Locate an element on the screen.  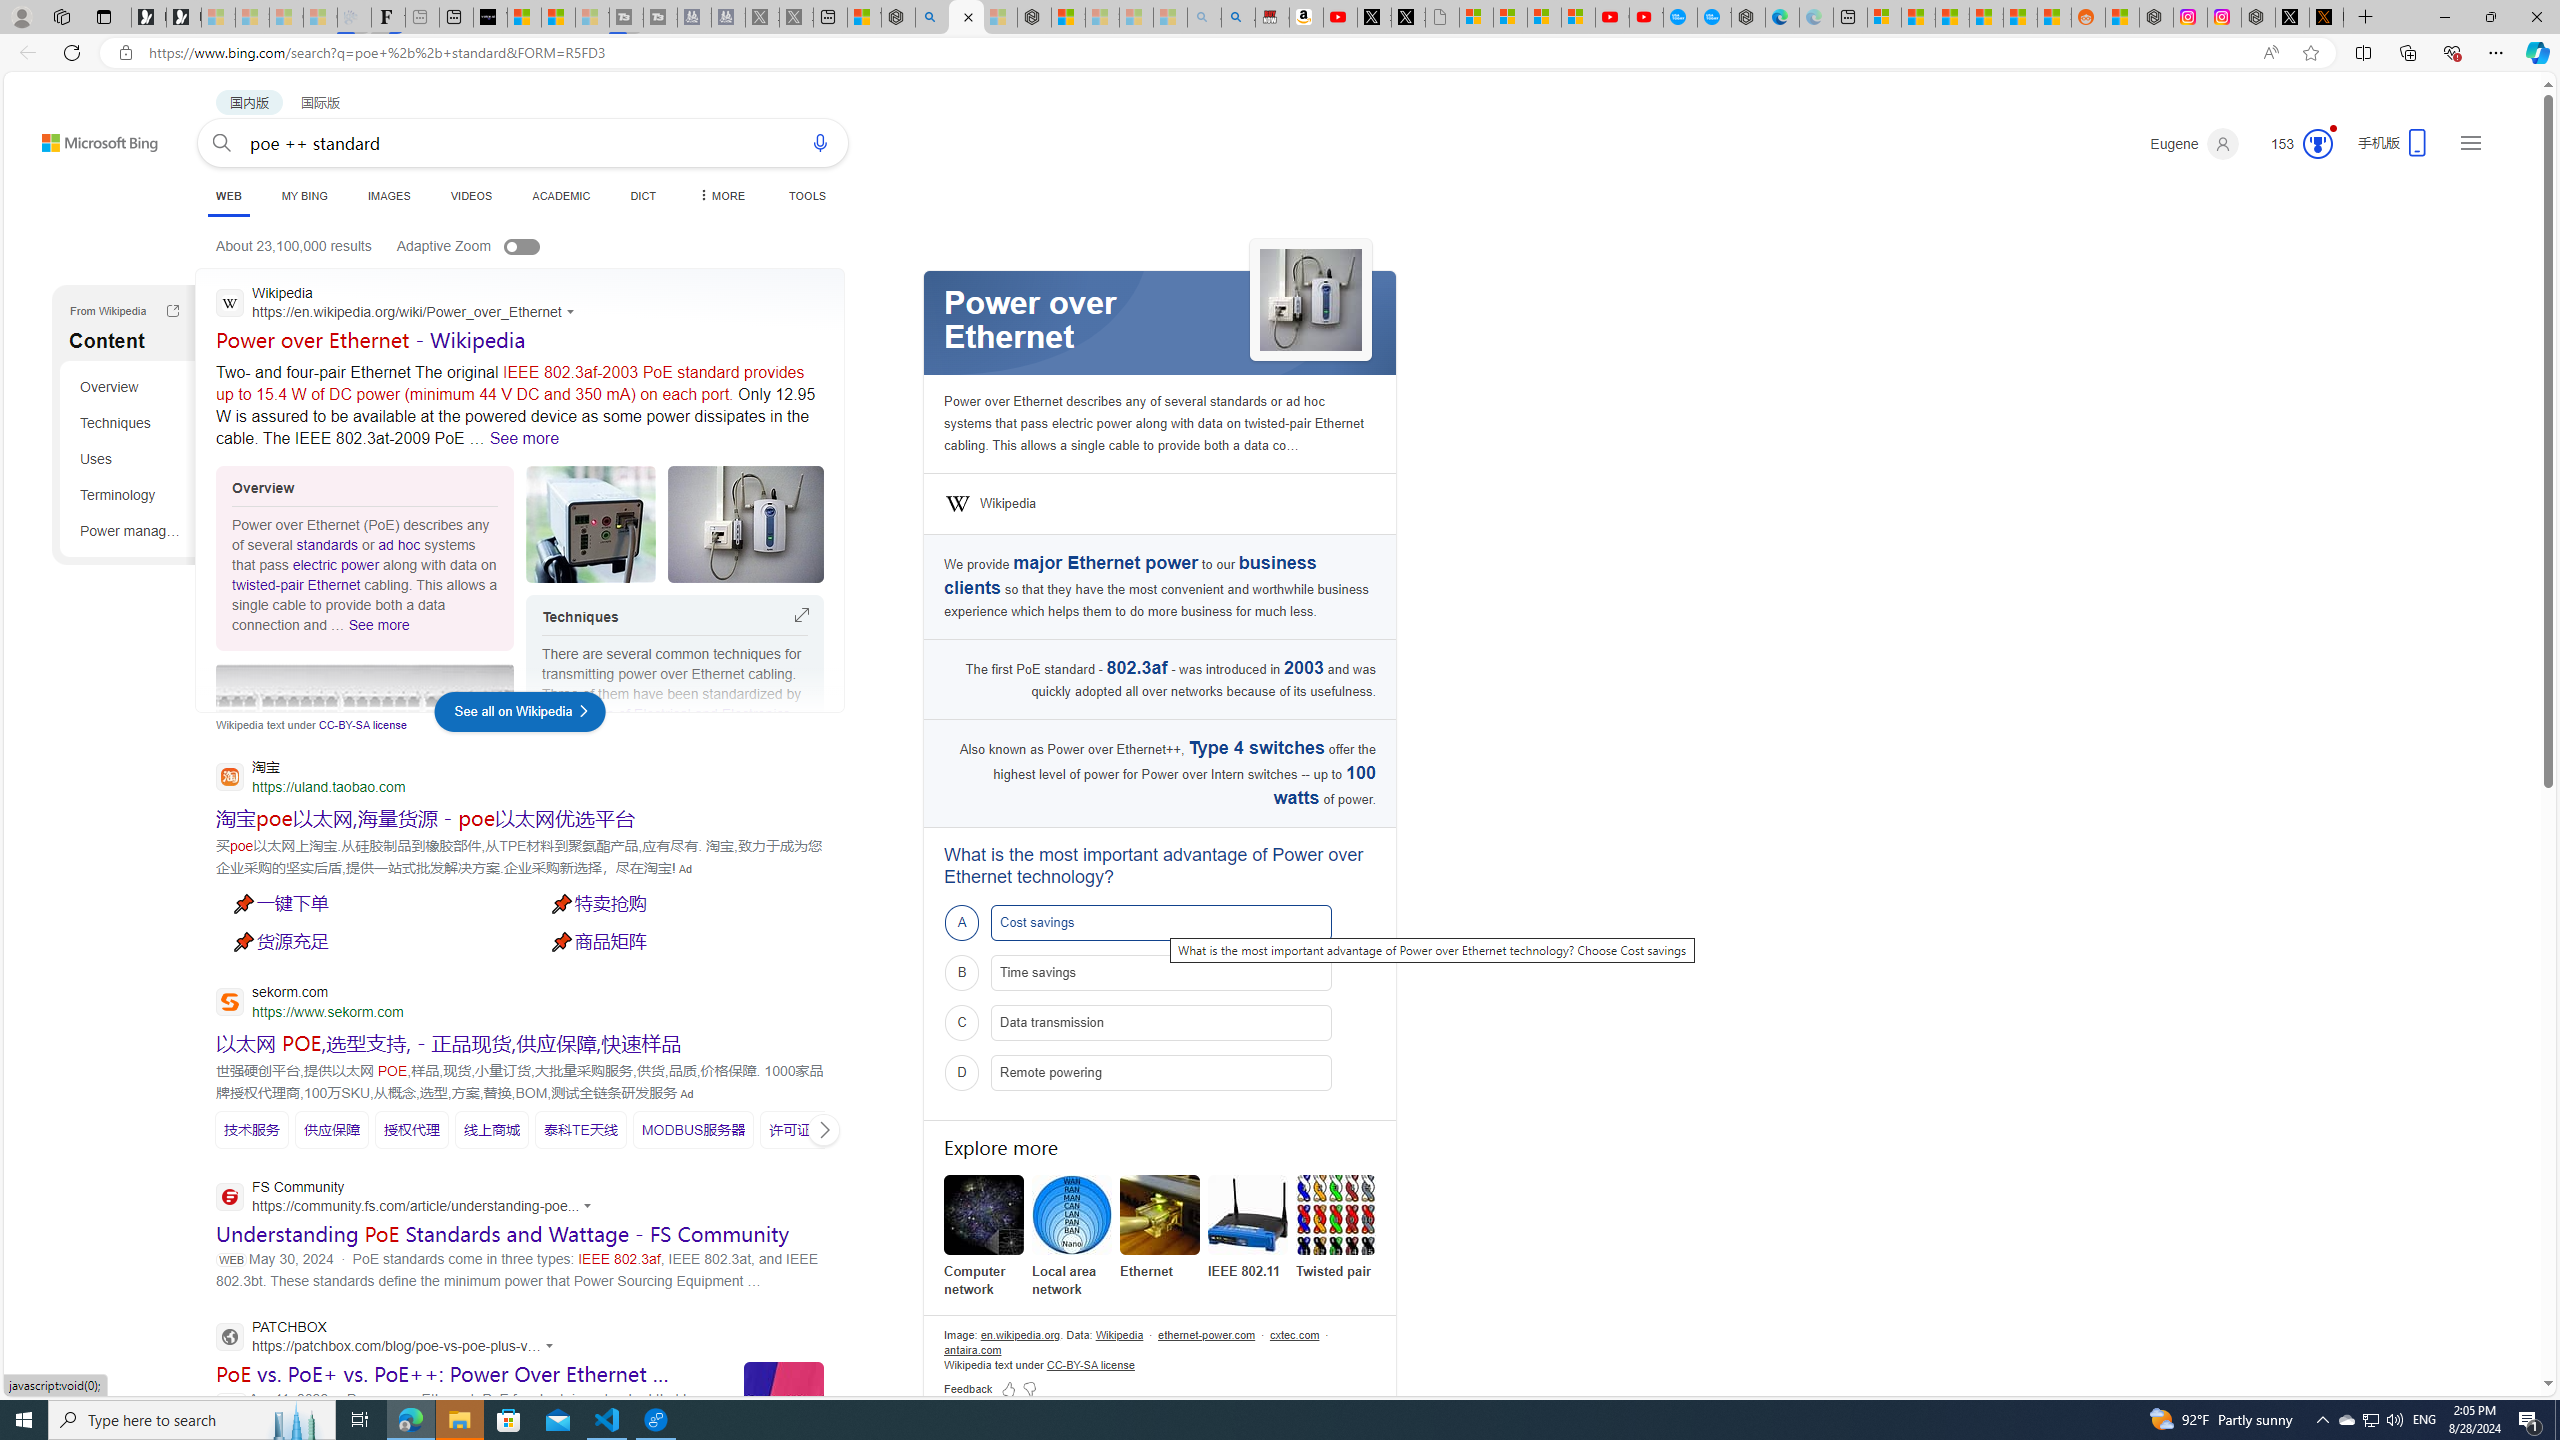
DICT is located at coordinates (644, 196).